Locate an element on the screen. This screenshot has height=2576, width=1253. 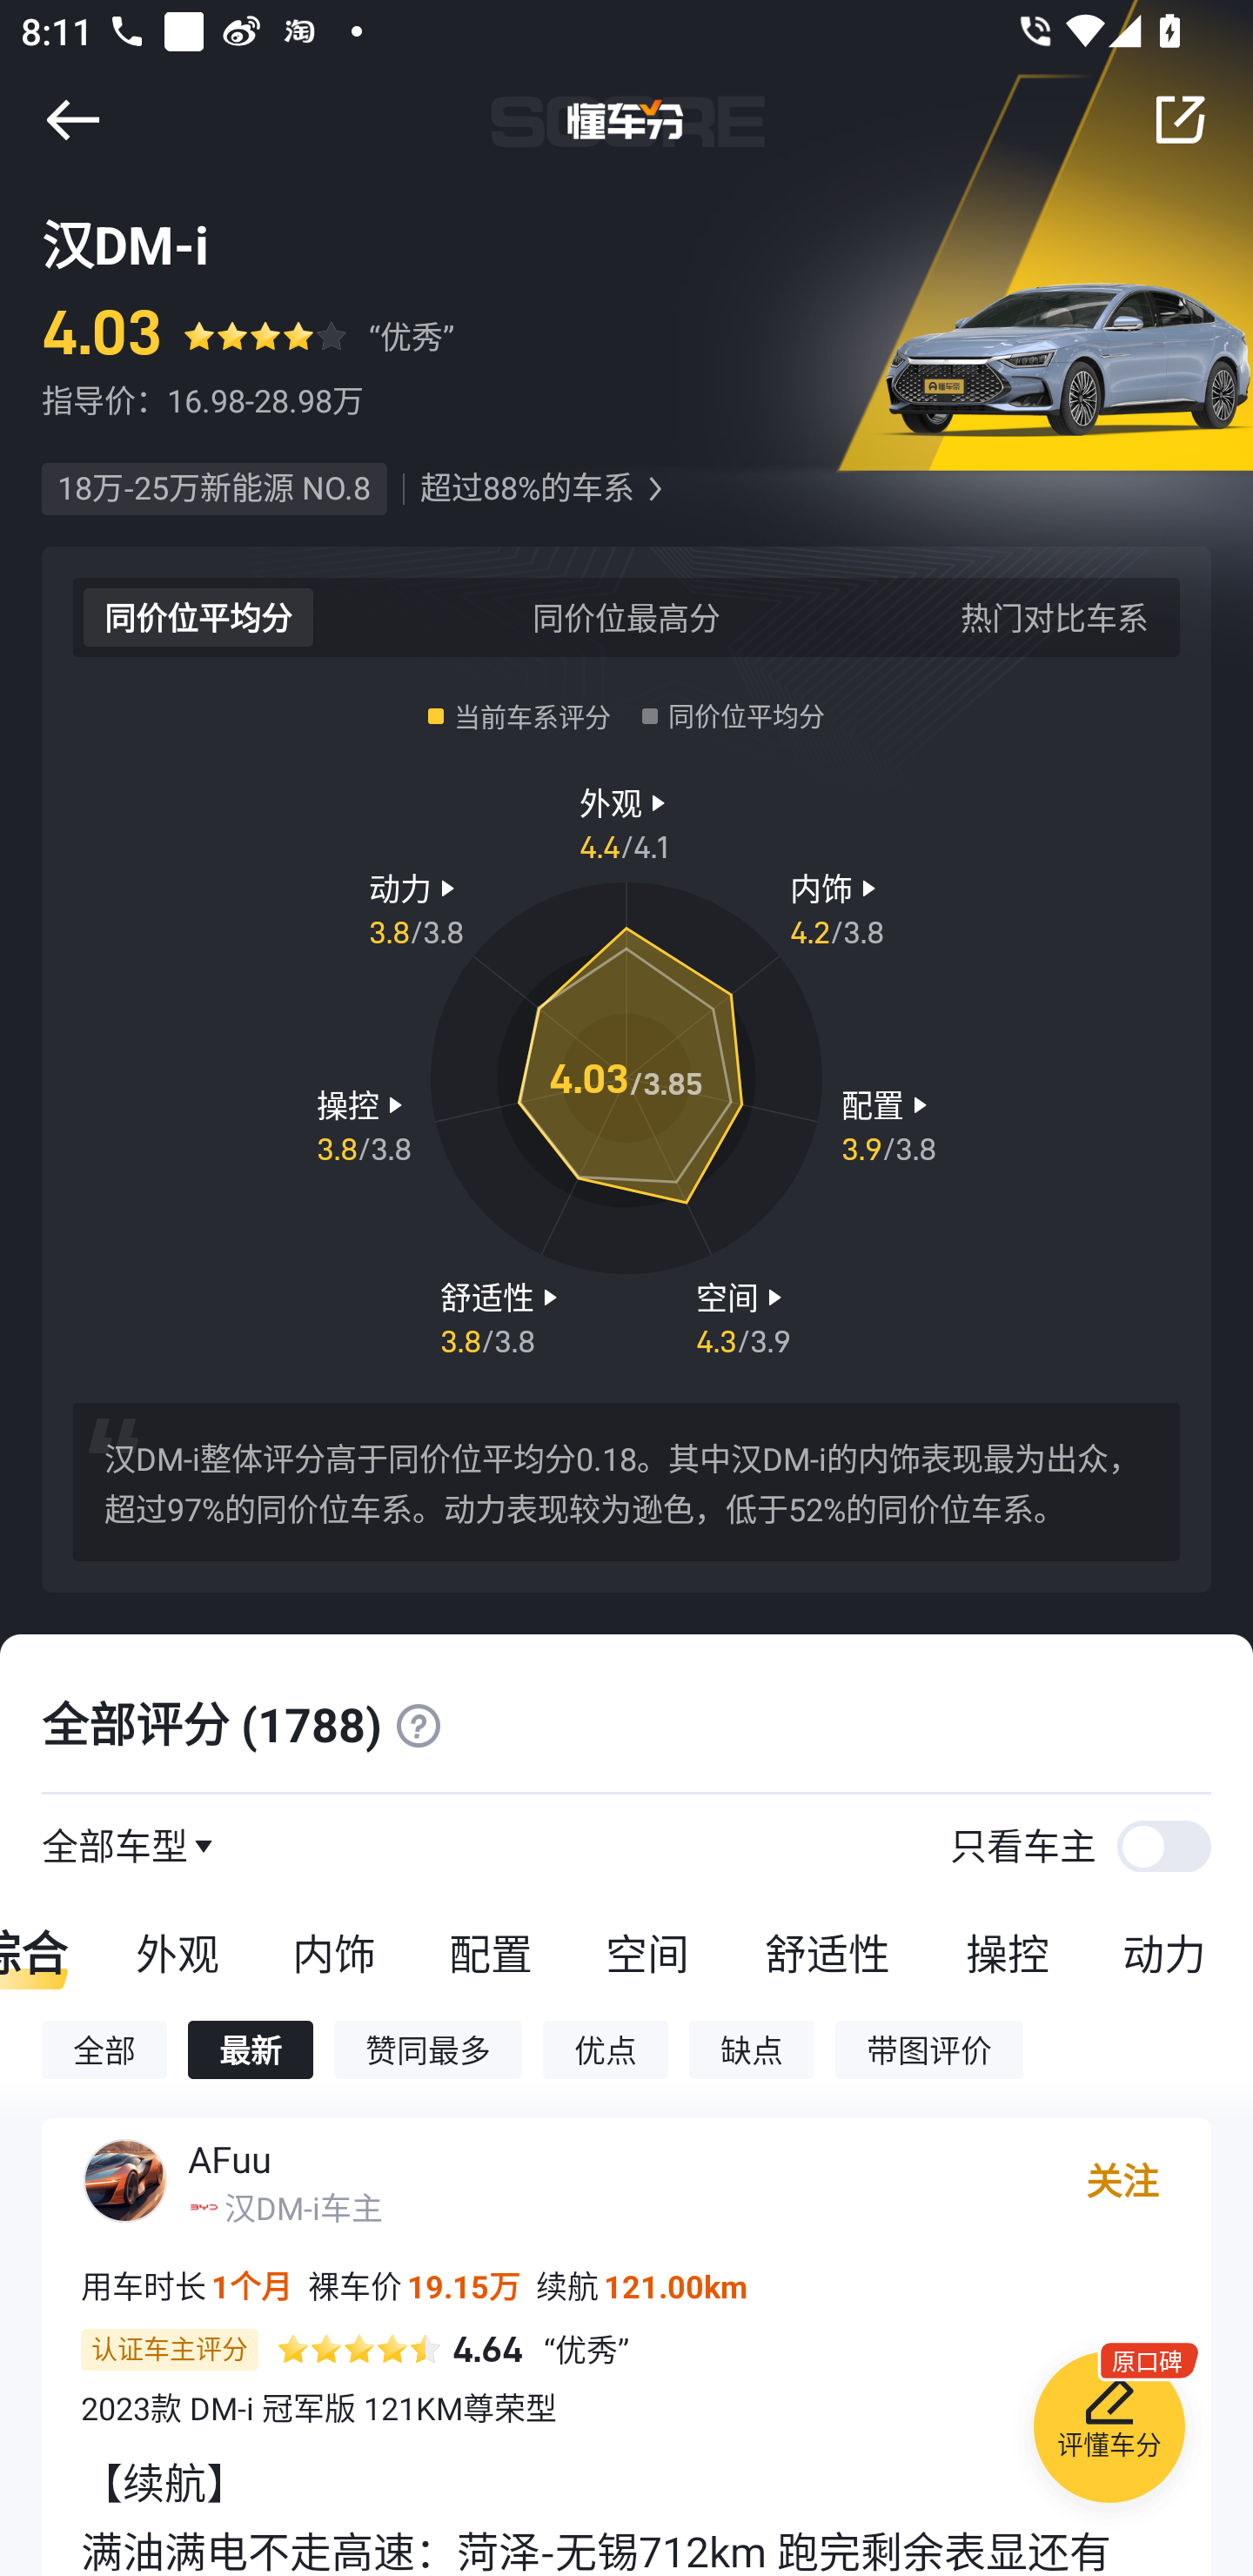
空间  4.3 / 3.9 is located at coordinates (743, 1316).